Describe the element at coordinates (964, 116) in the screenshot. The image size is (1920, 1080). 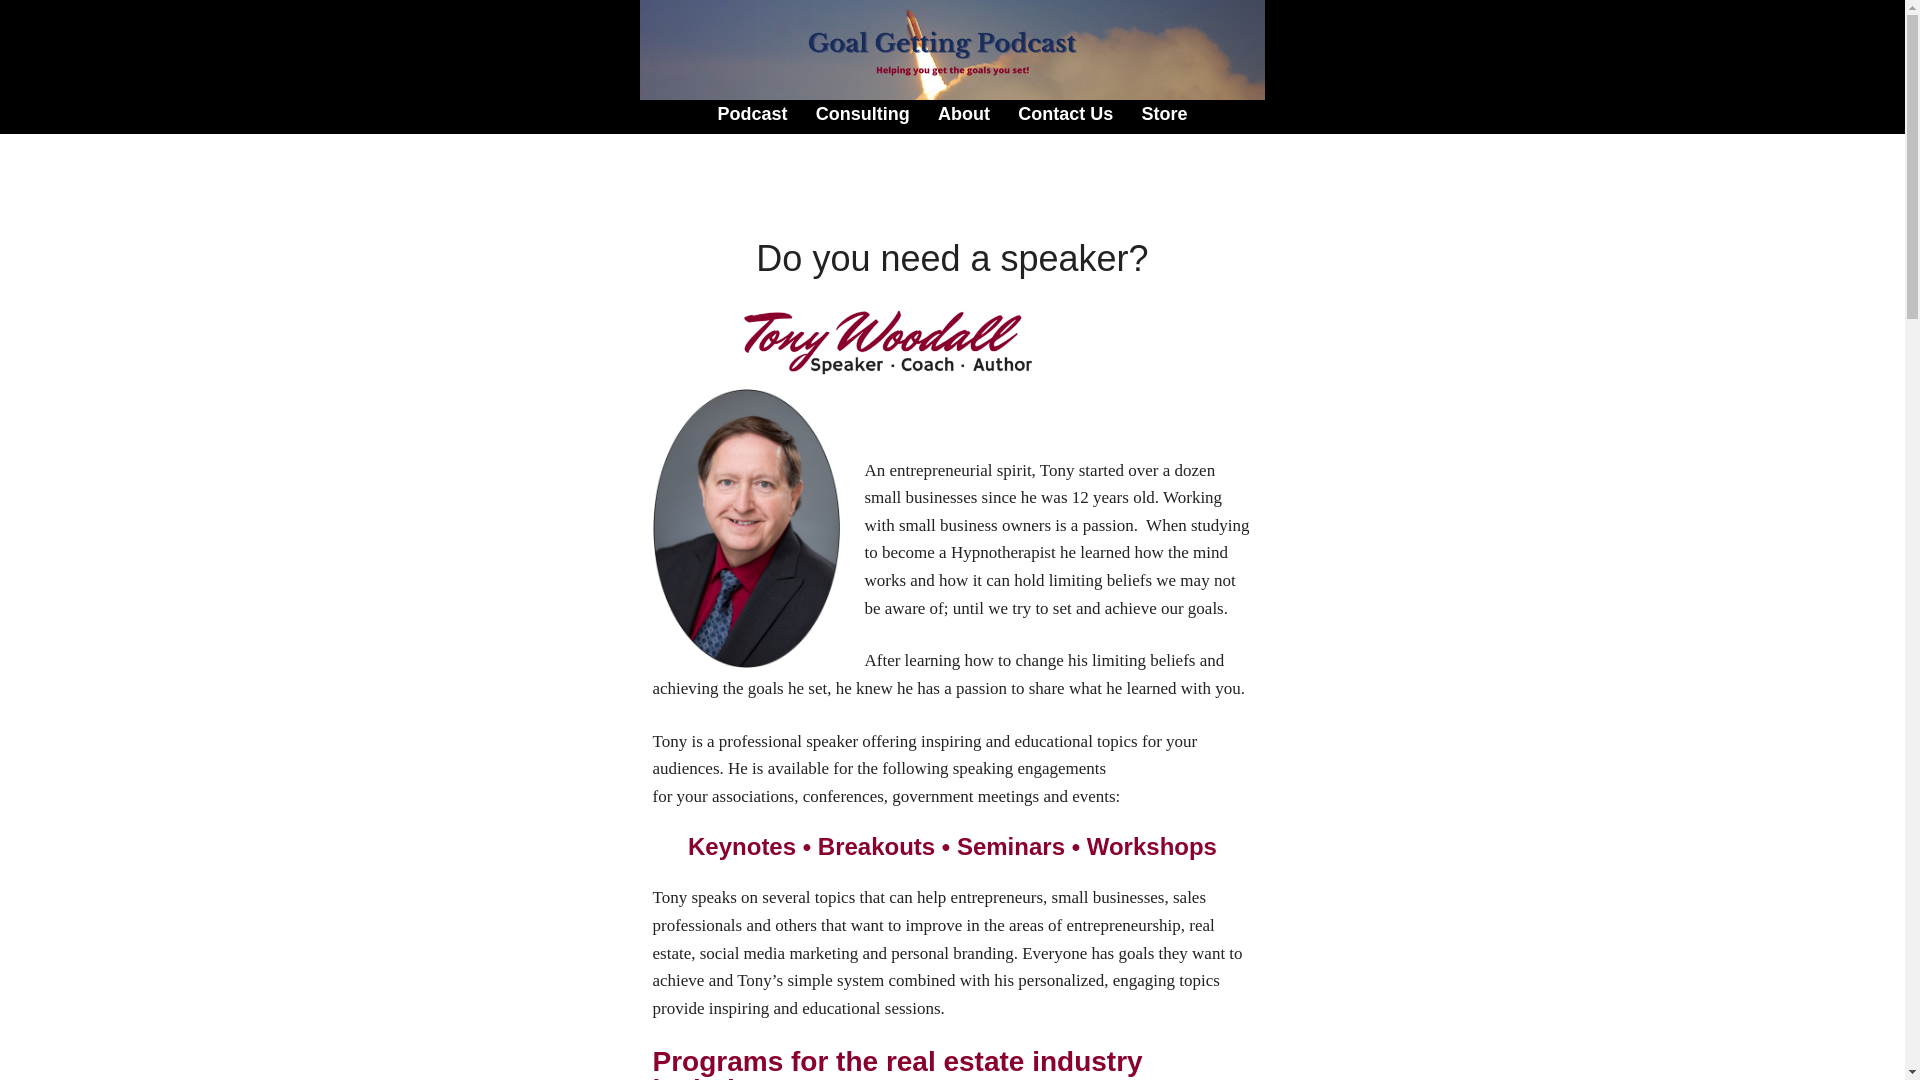
I see `About` at that location.